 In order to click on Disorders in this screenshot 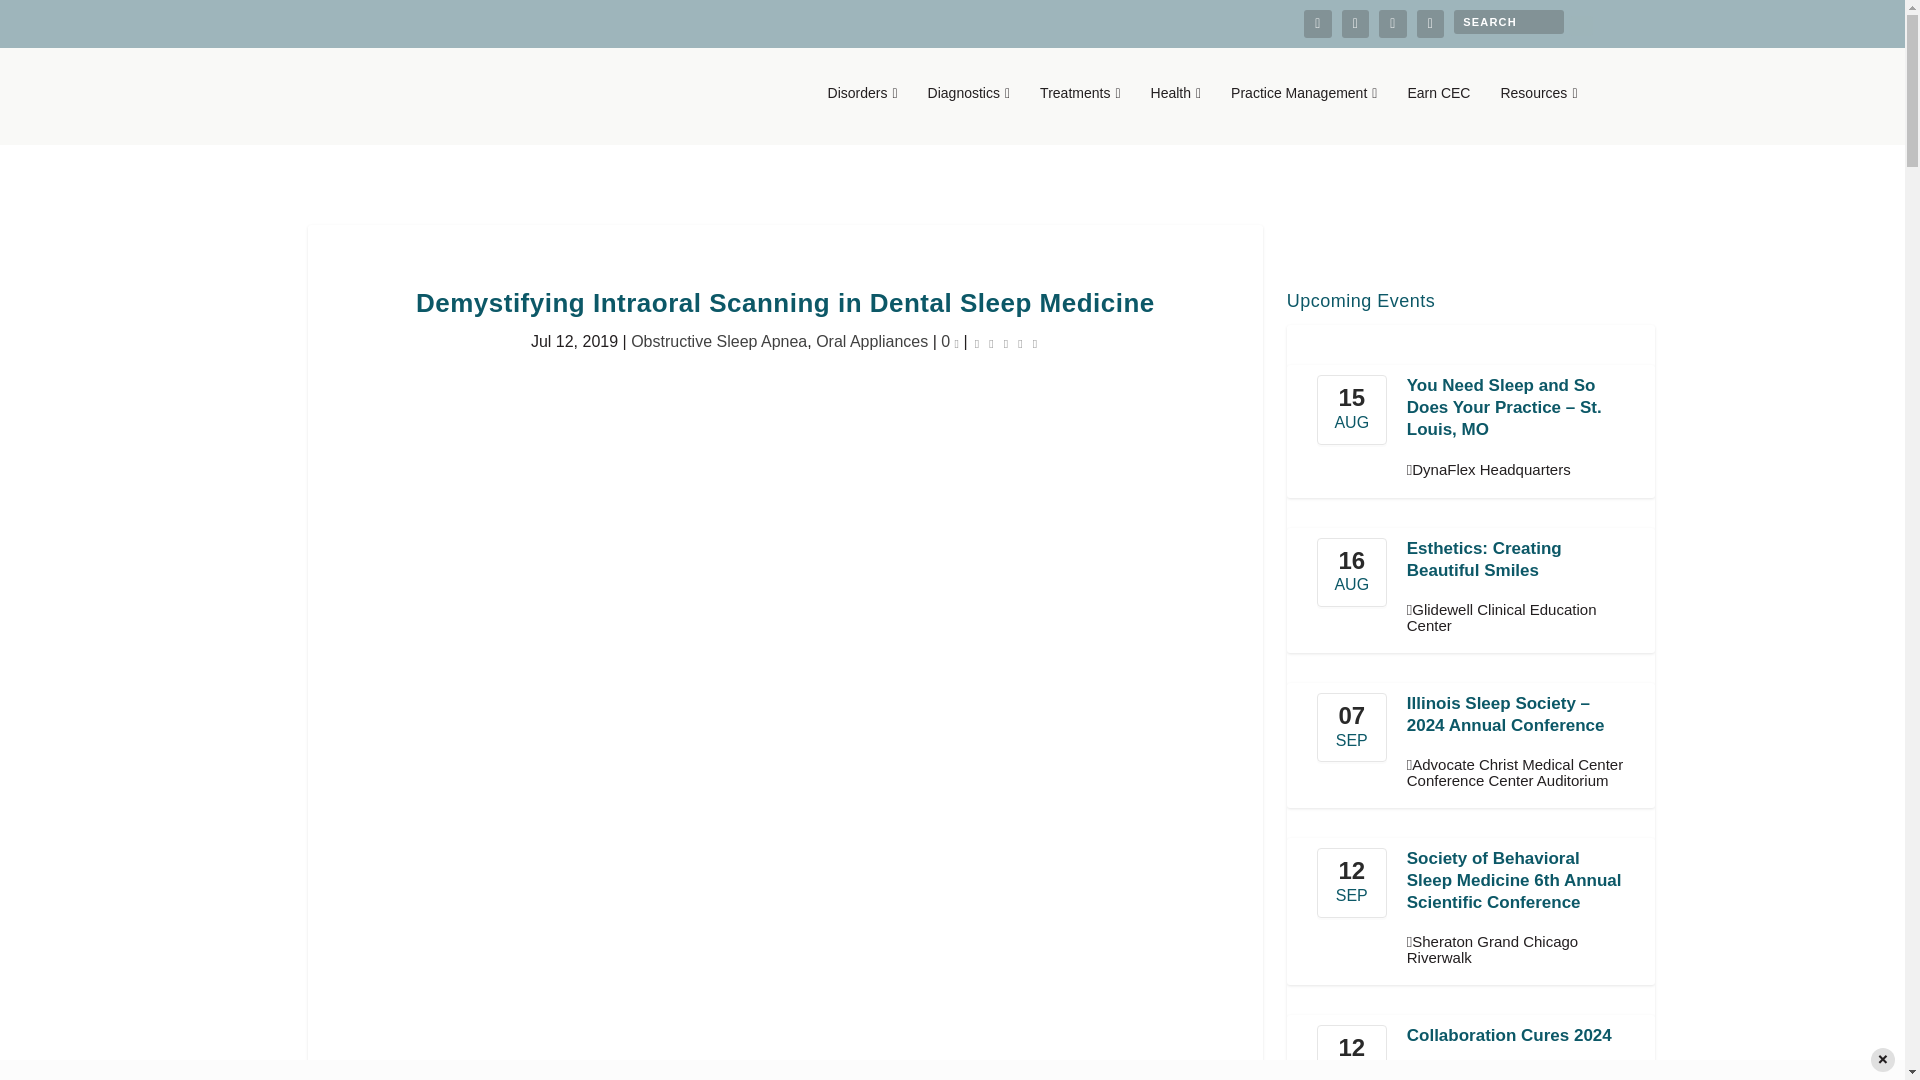, I will do `click(862, 114)`.